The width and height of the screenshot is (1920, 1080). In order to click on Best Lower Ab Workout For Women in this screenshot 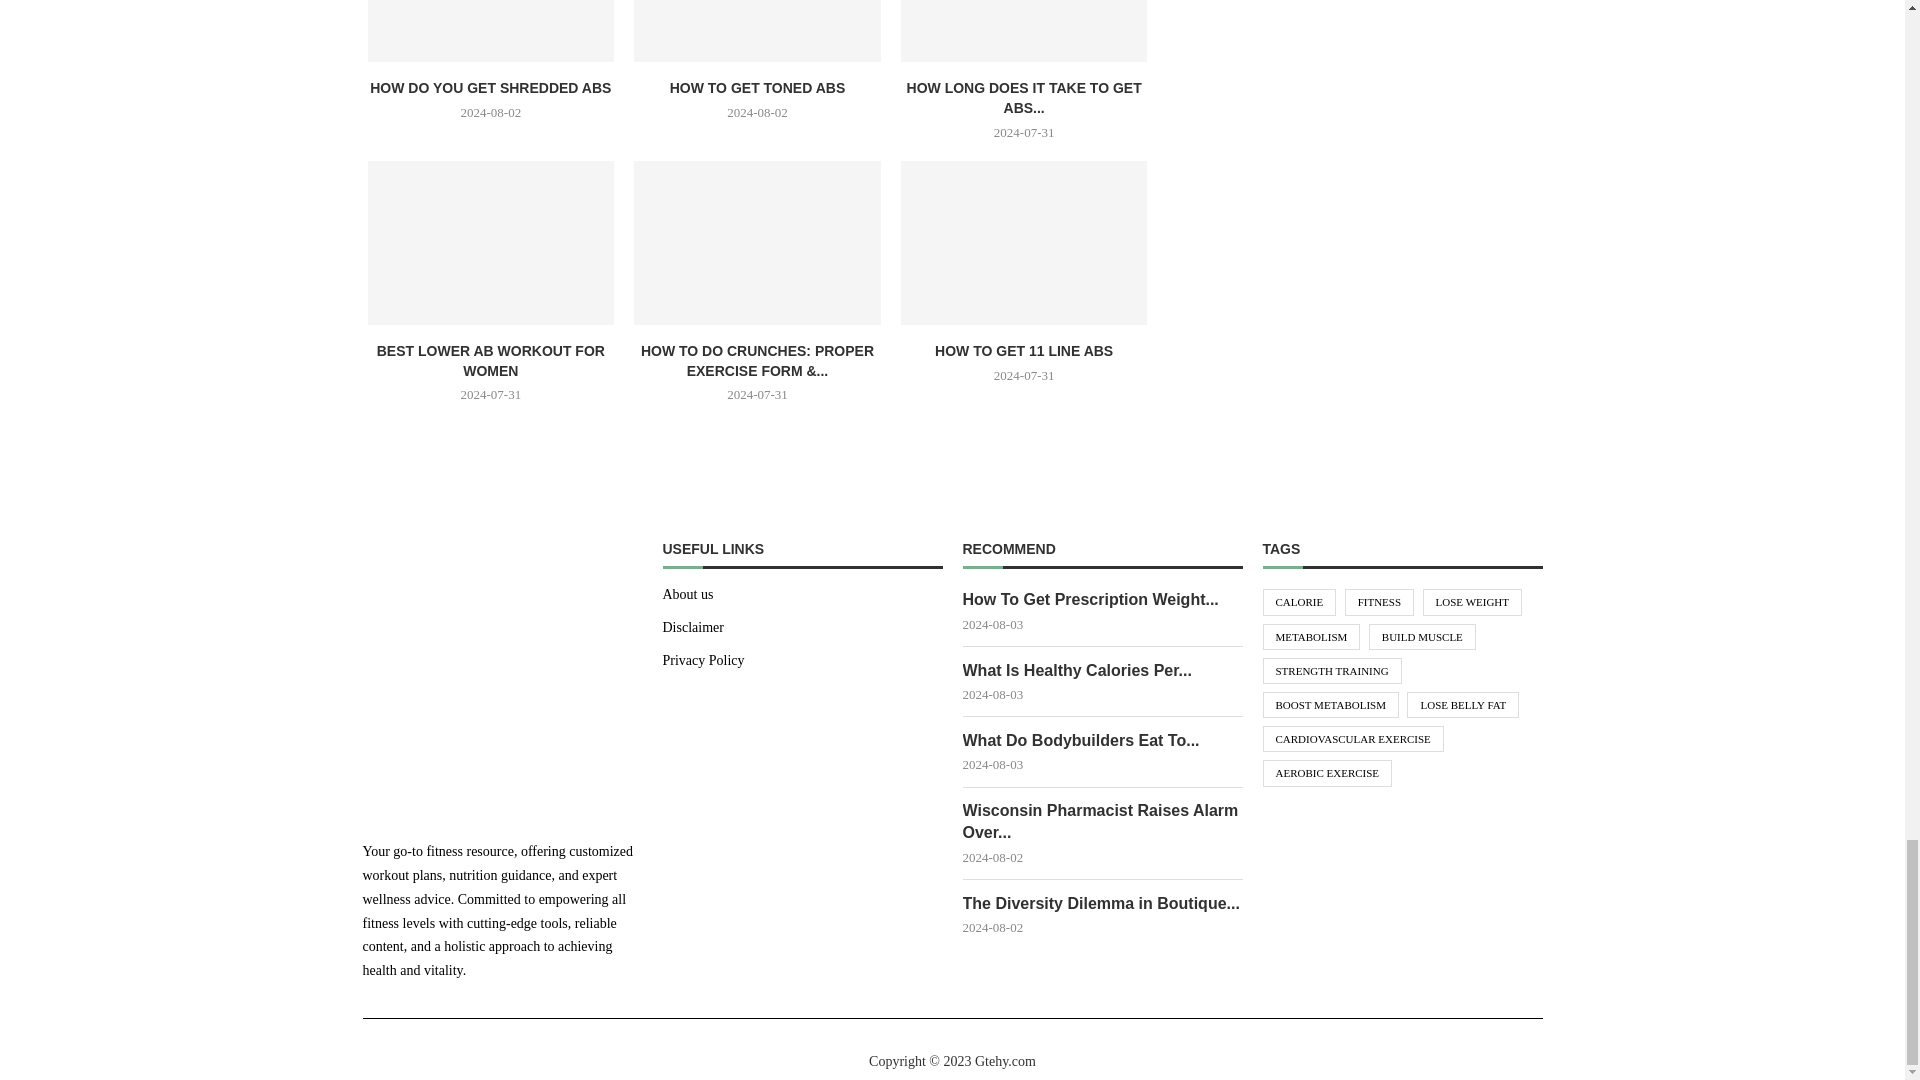, I will do `click(491, 242)`.